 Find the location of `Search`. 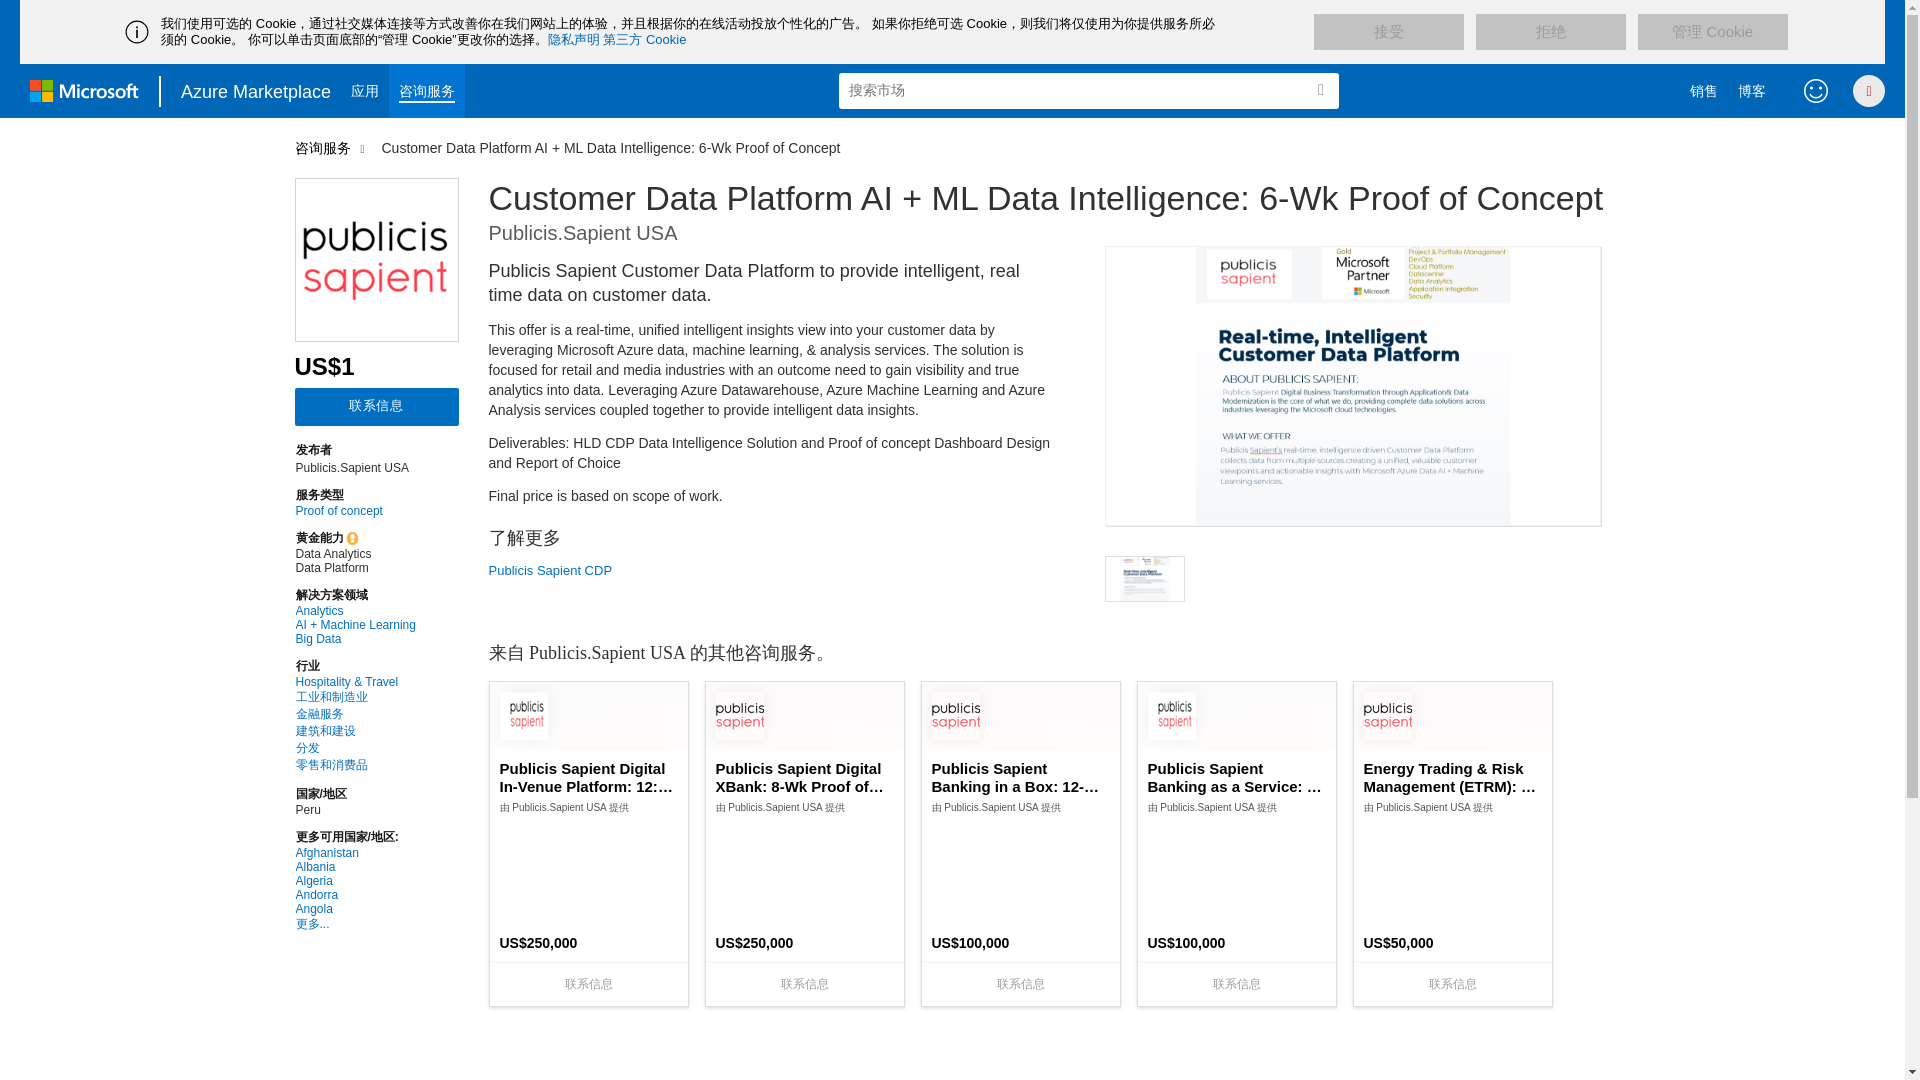

Search is located at coordinates (1320, 90).